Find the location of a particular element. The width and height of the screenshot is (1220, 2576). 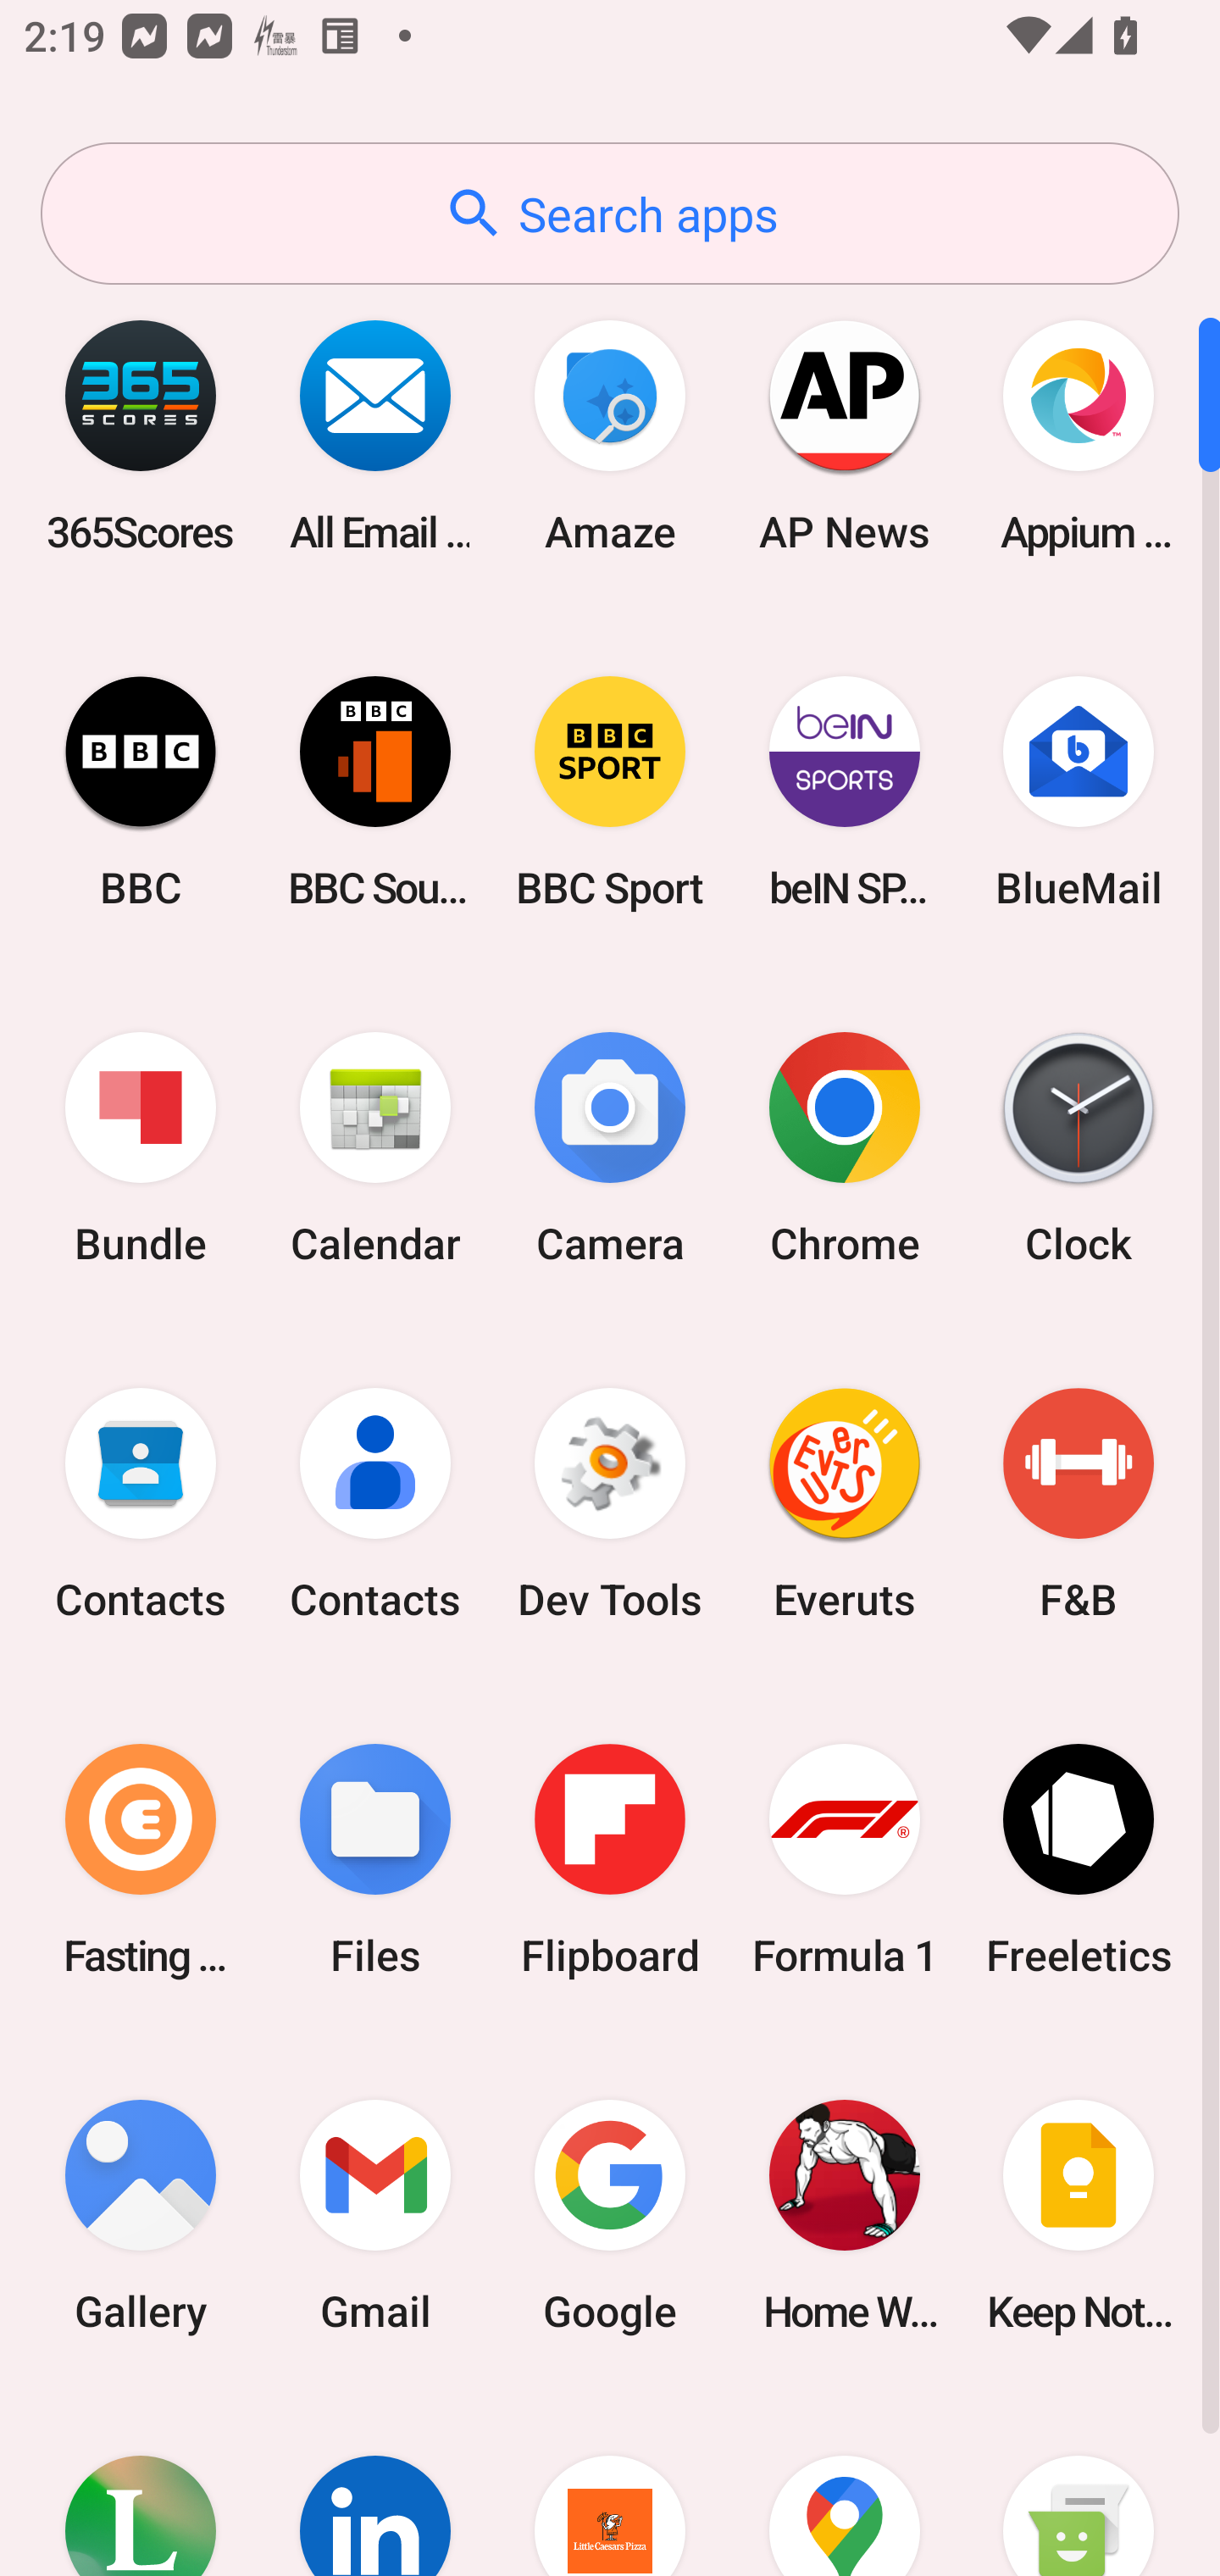

Lifesum is located at coordinates (141, 2484).